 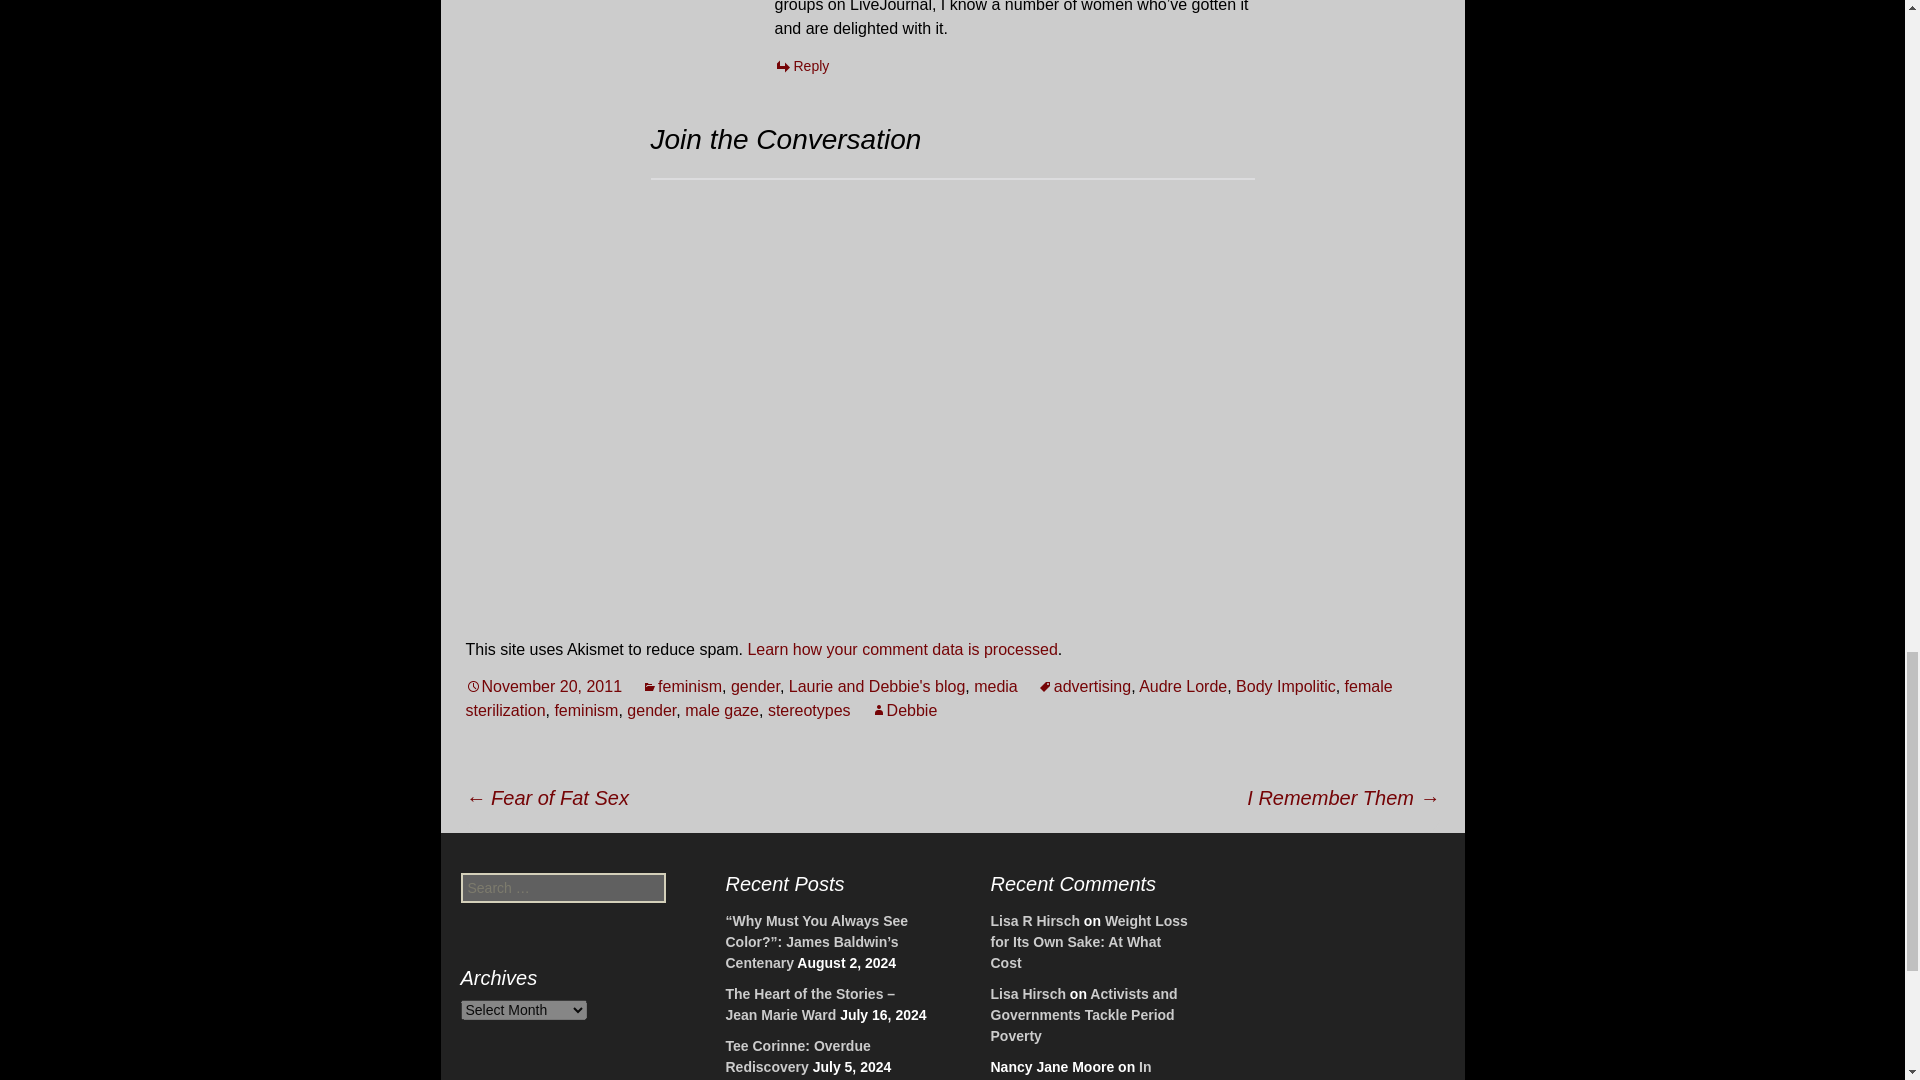 What do you see at coordinates (904, 710) in the screenshot?
I see `View all posts by Debbie` at bounding box center [904, 710].